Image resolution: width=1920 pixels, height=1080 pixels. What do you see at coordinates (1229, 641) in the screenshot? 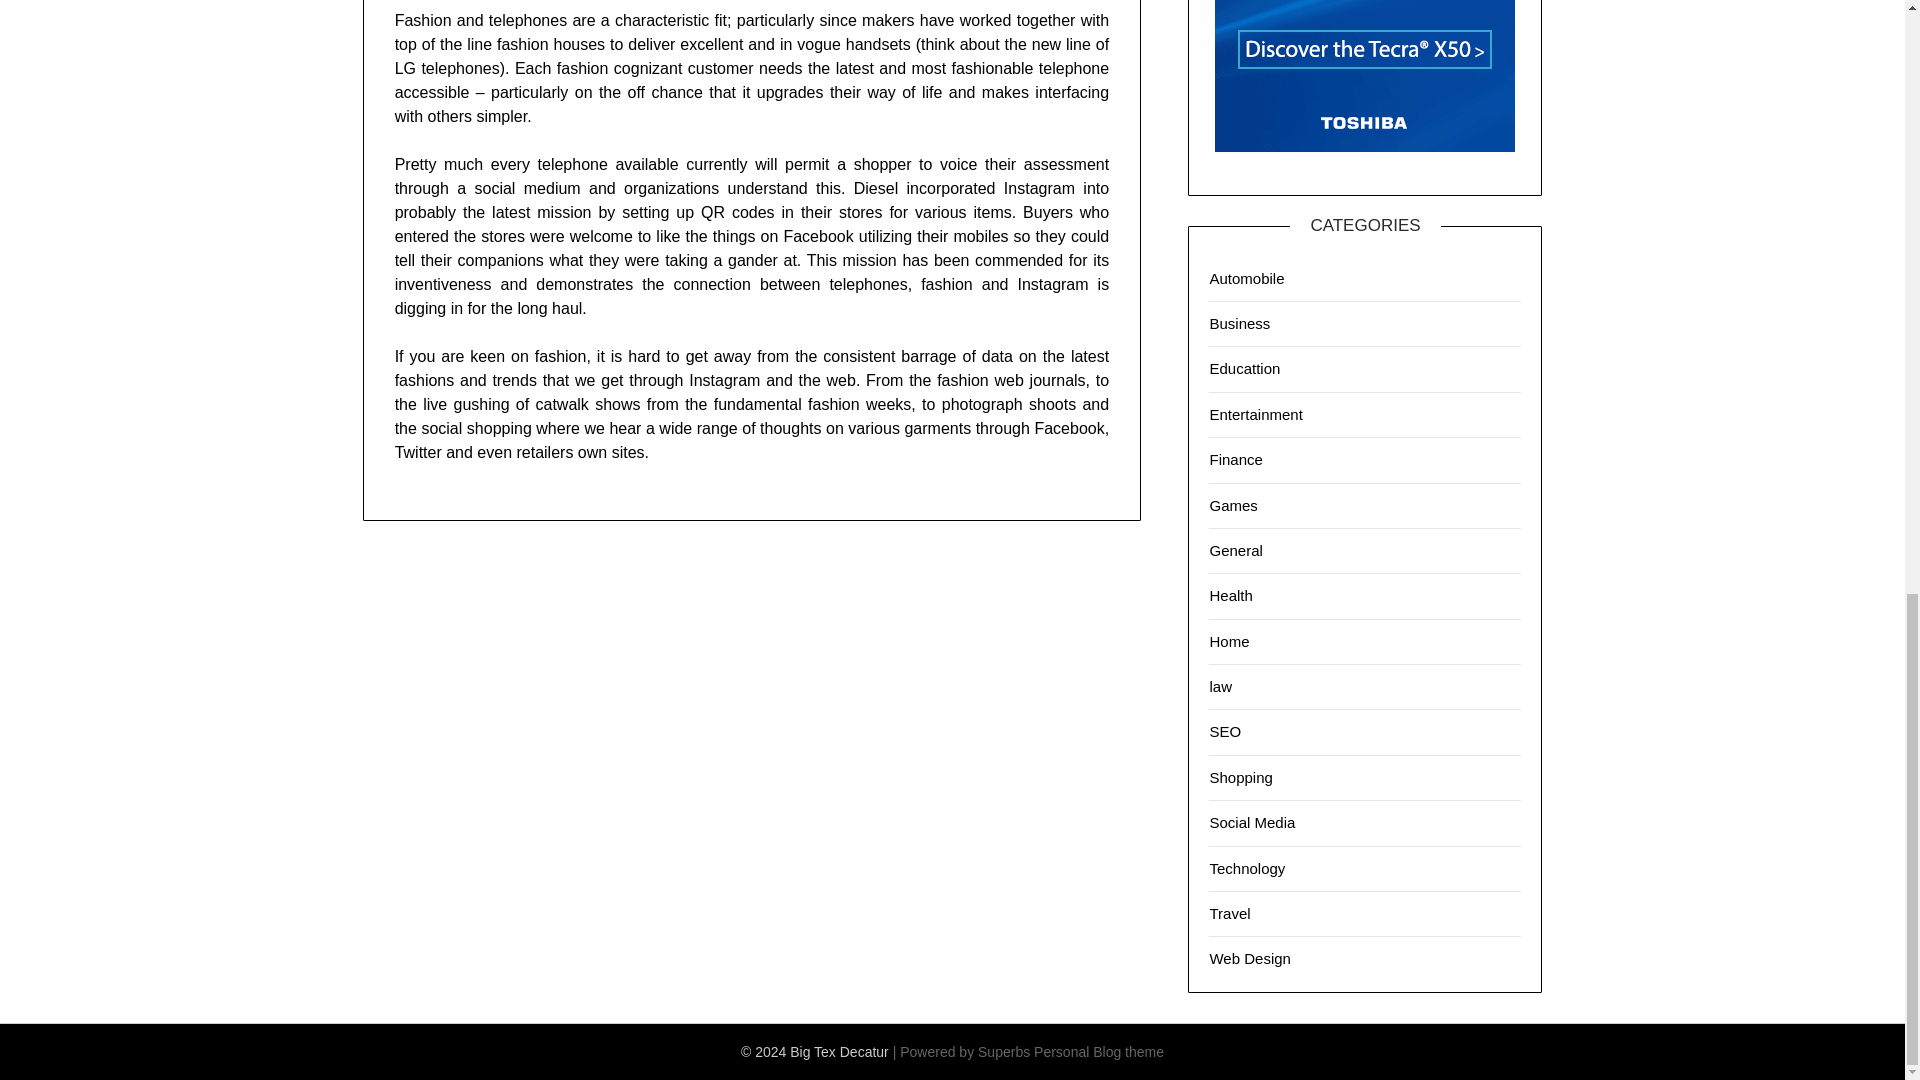
I see `Home` at bounding box center [1229, 641].